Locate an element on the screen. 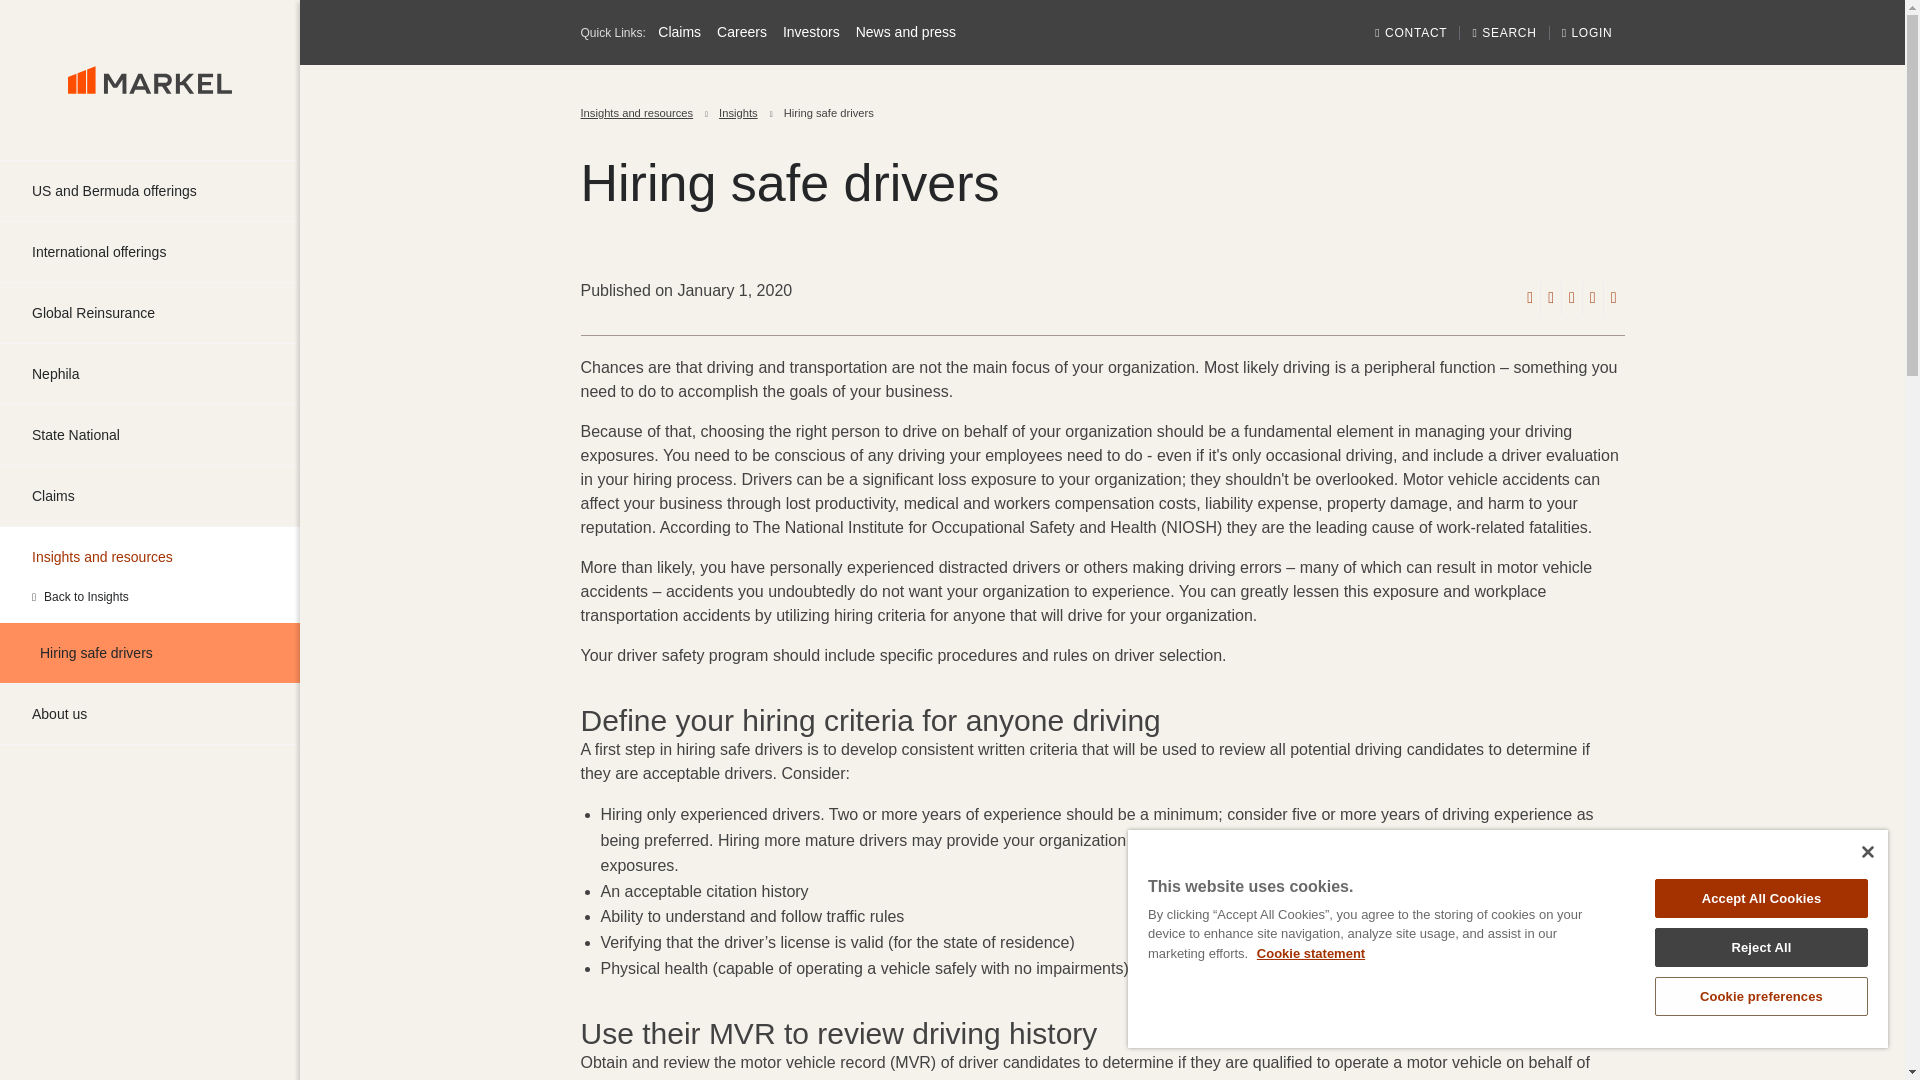 The image size is (1920, 1080). Claims is located at coordinates (150, 495).